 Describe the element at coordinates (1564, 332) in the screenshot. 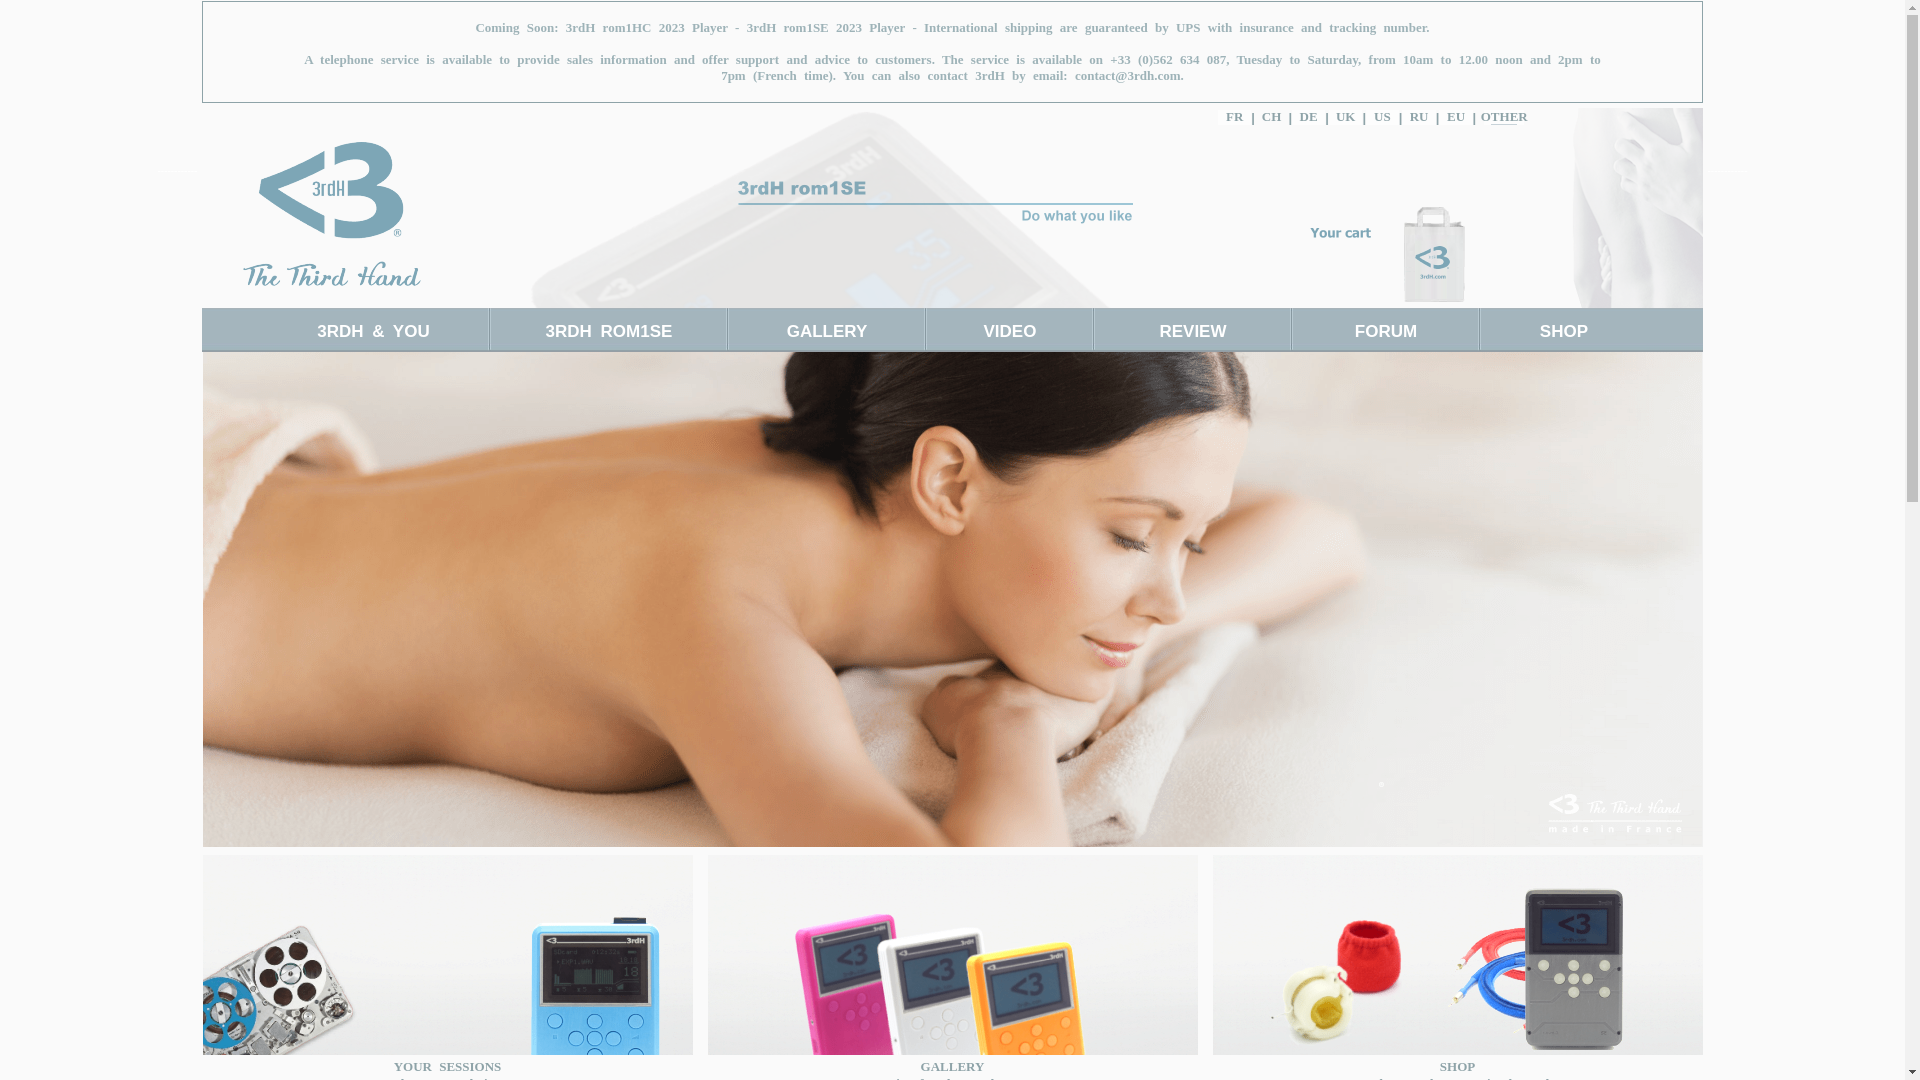

I see `SHOP` at that location.